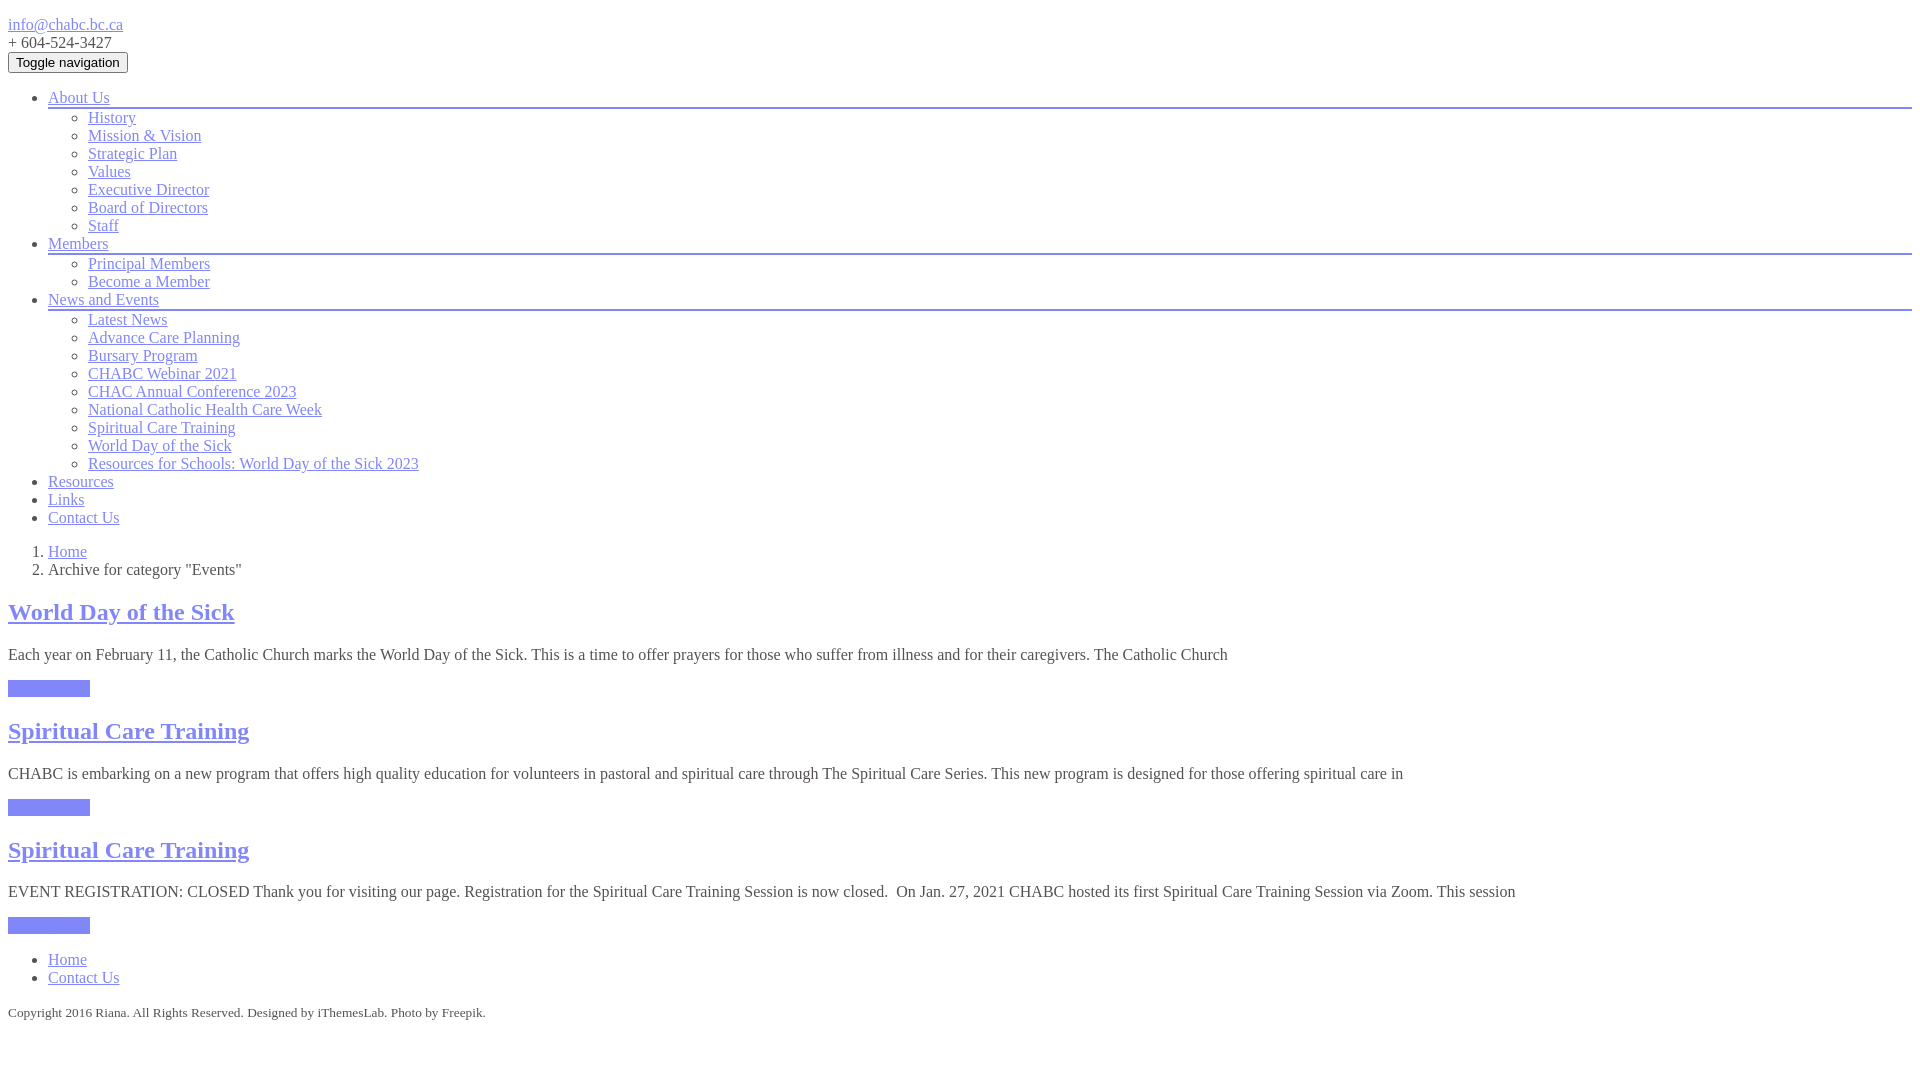 The height and width of the screenshot is (1080, 1920). What do you see at coordinates (49, 808) in the screenshot?
I see `Read more...` at bounding box center [49, 808].